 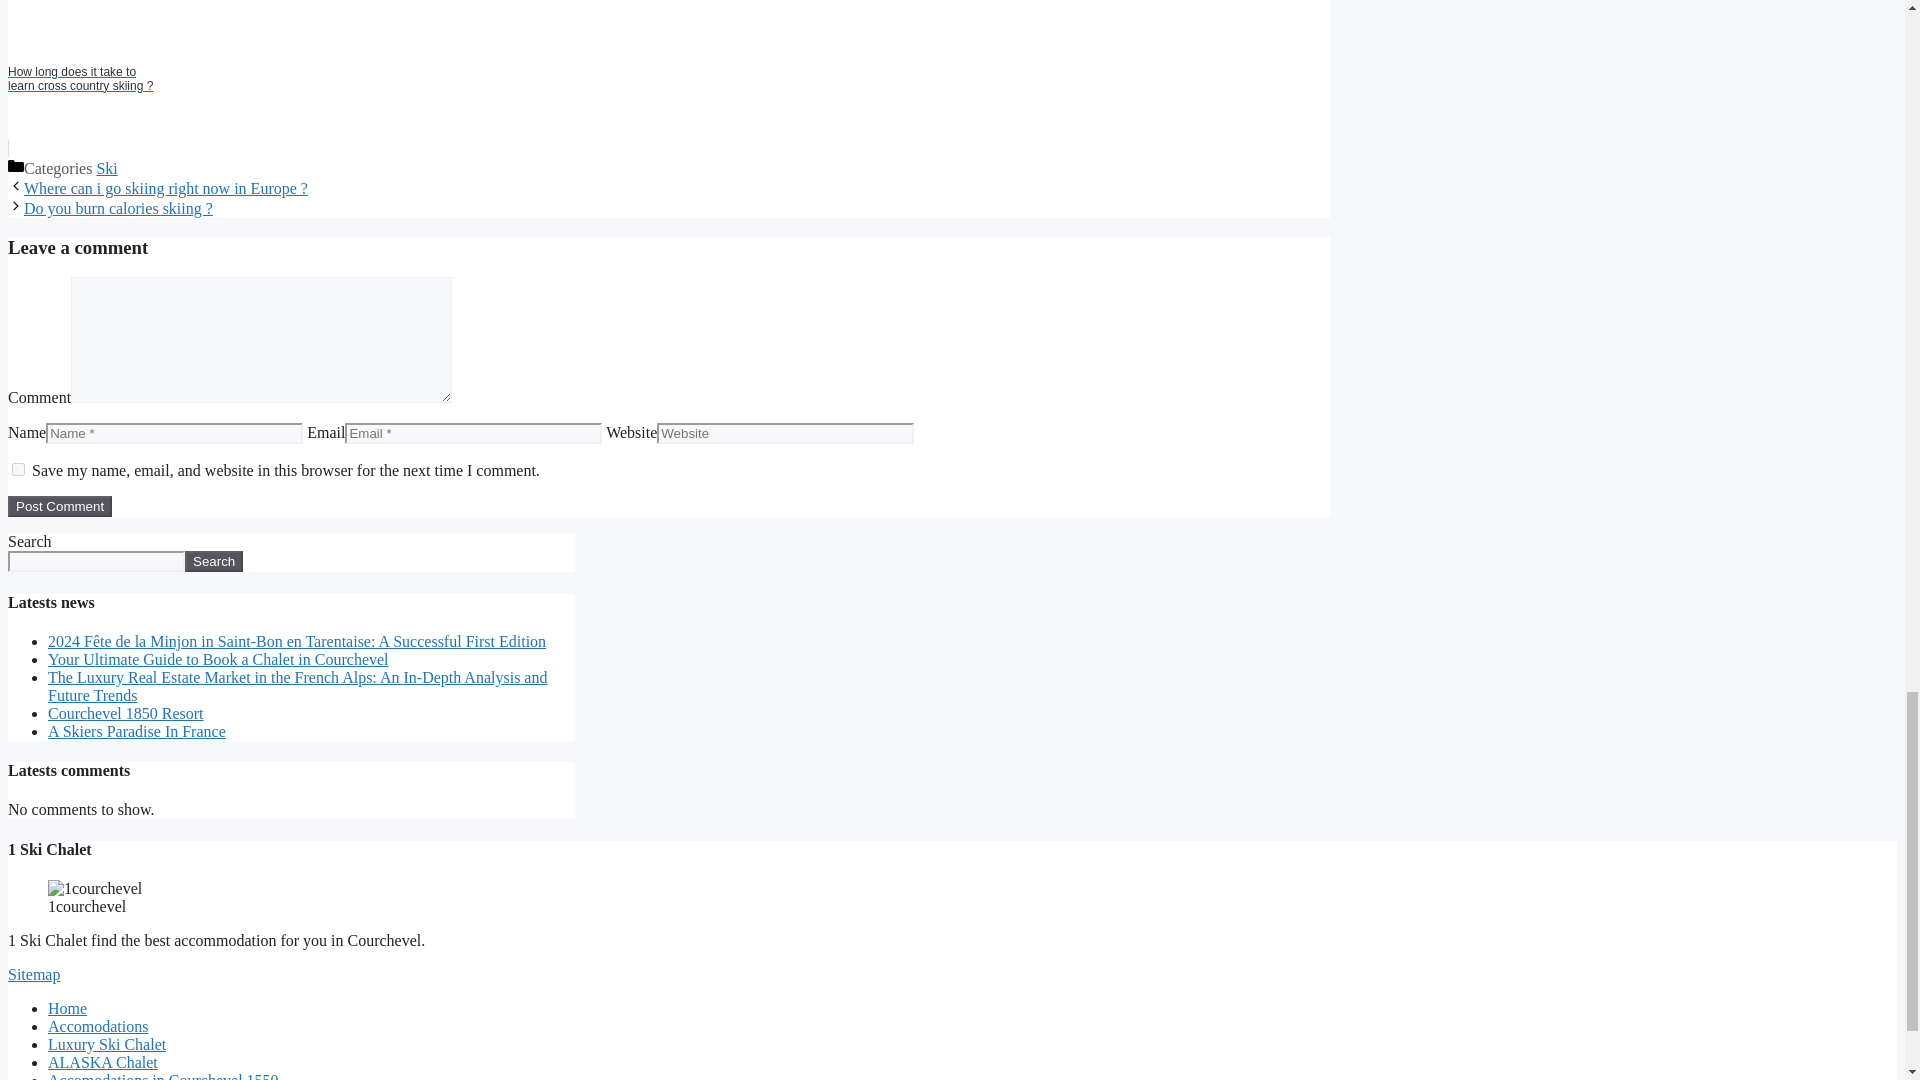 What do you see at coordinates (98, 1026) in the screenshot?
I see `Accomodations` at bounding box center [98, 1026].